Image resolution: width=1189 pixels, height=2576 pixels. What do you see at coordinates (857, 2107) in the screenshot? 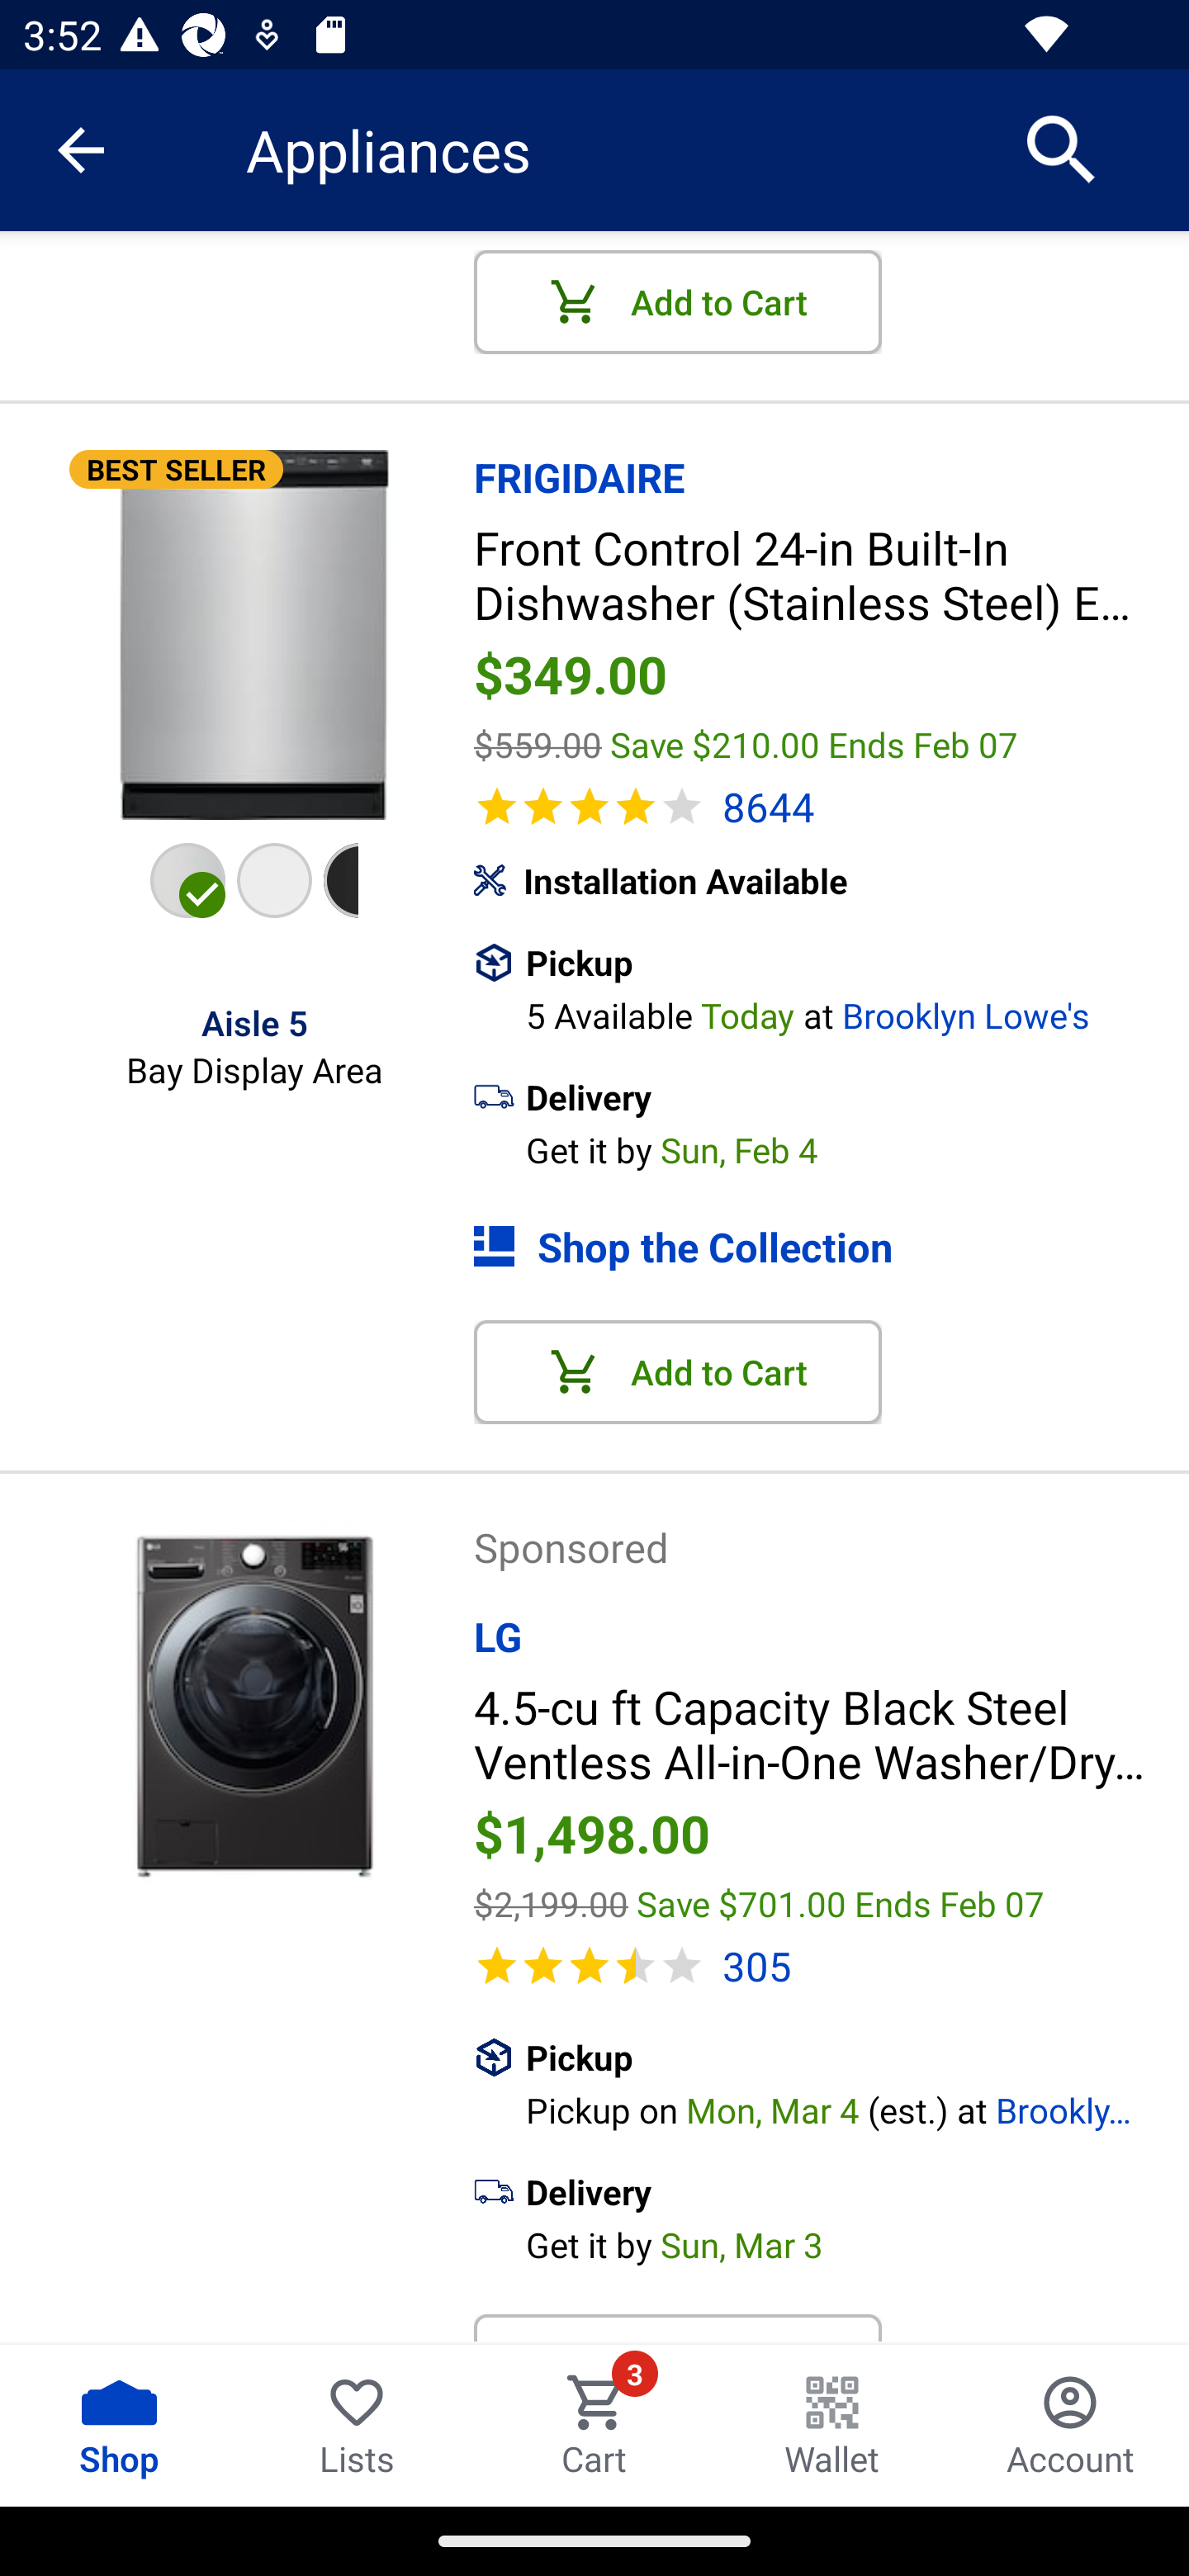
I see `Pickup on Mon, Mar 4 (est.)  at  Brooklyn Lowe's` at bounding box center [857, 2107].